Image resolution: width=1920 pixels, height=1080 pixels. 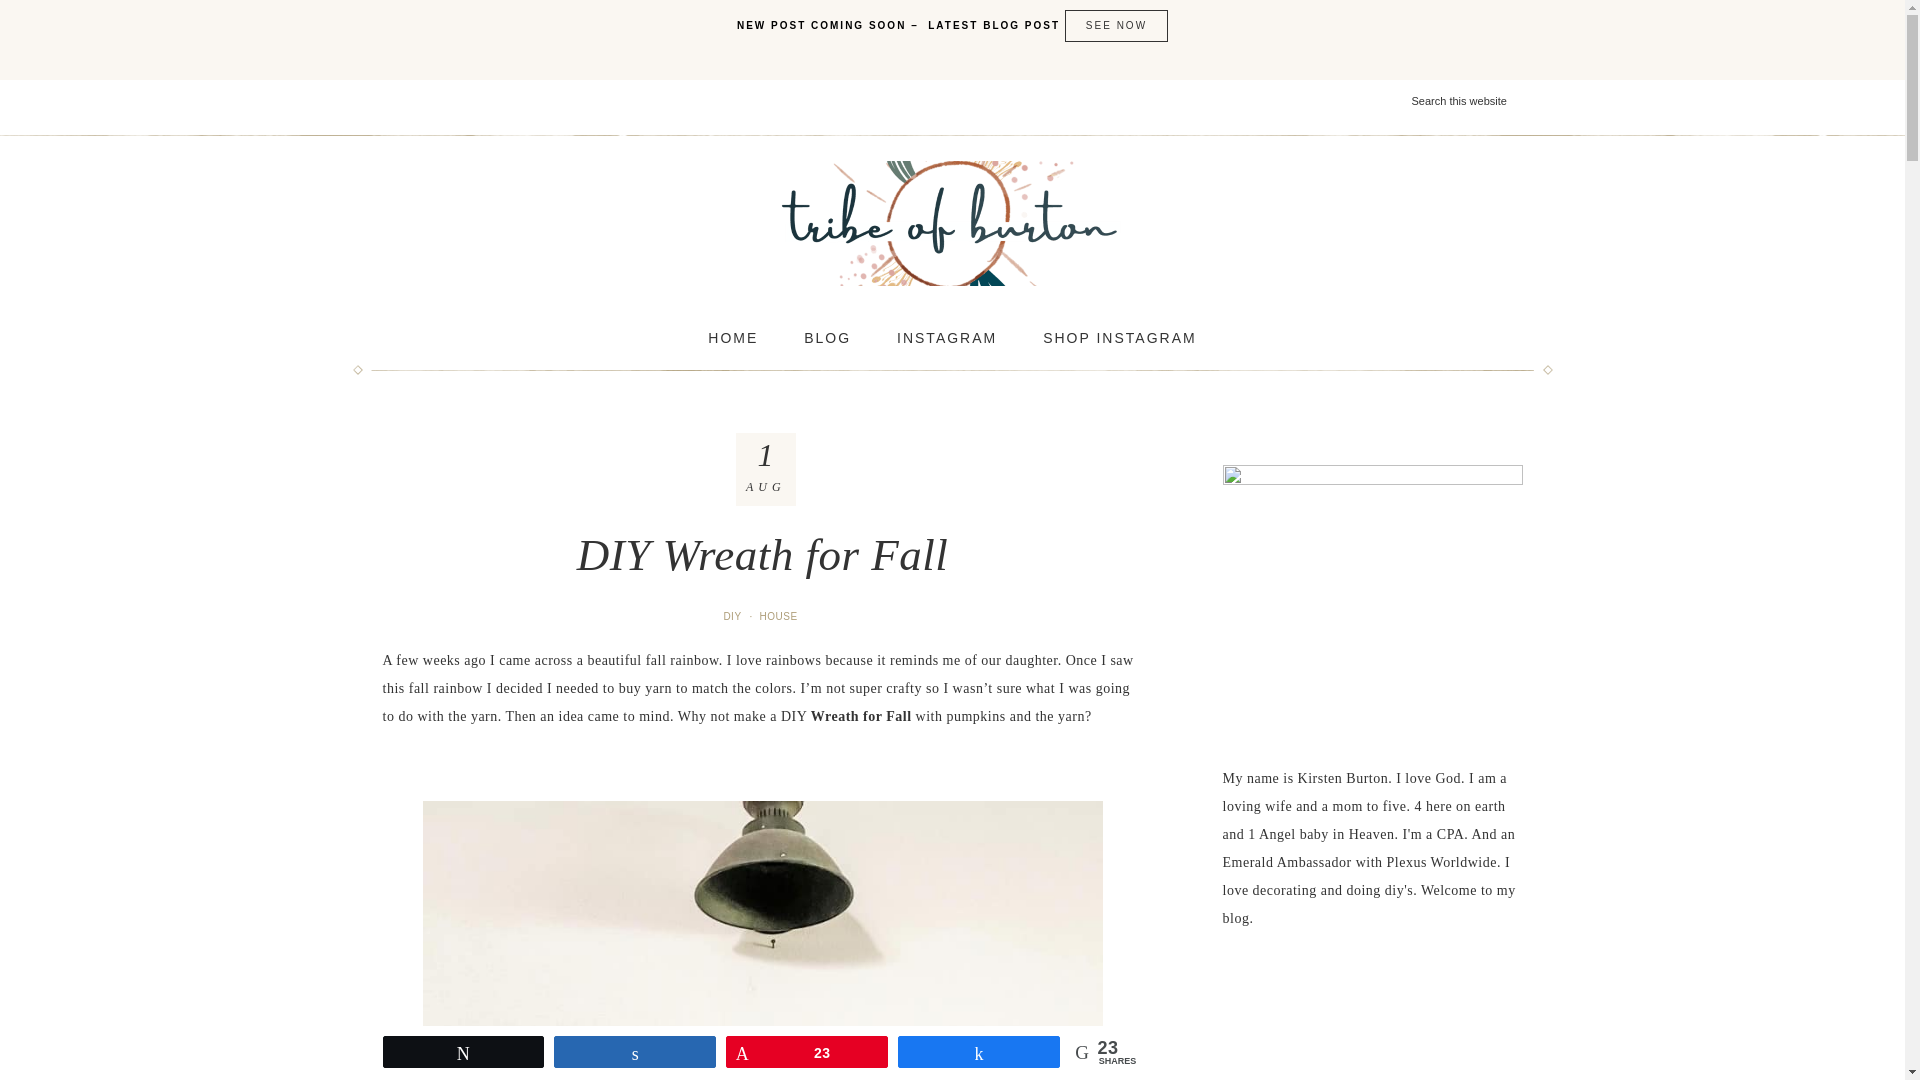 What do you see at coordinates (952, 223) in the screenshot?
I see `TRIBE OF BURTON` at bounding box center [952, 223].